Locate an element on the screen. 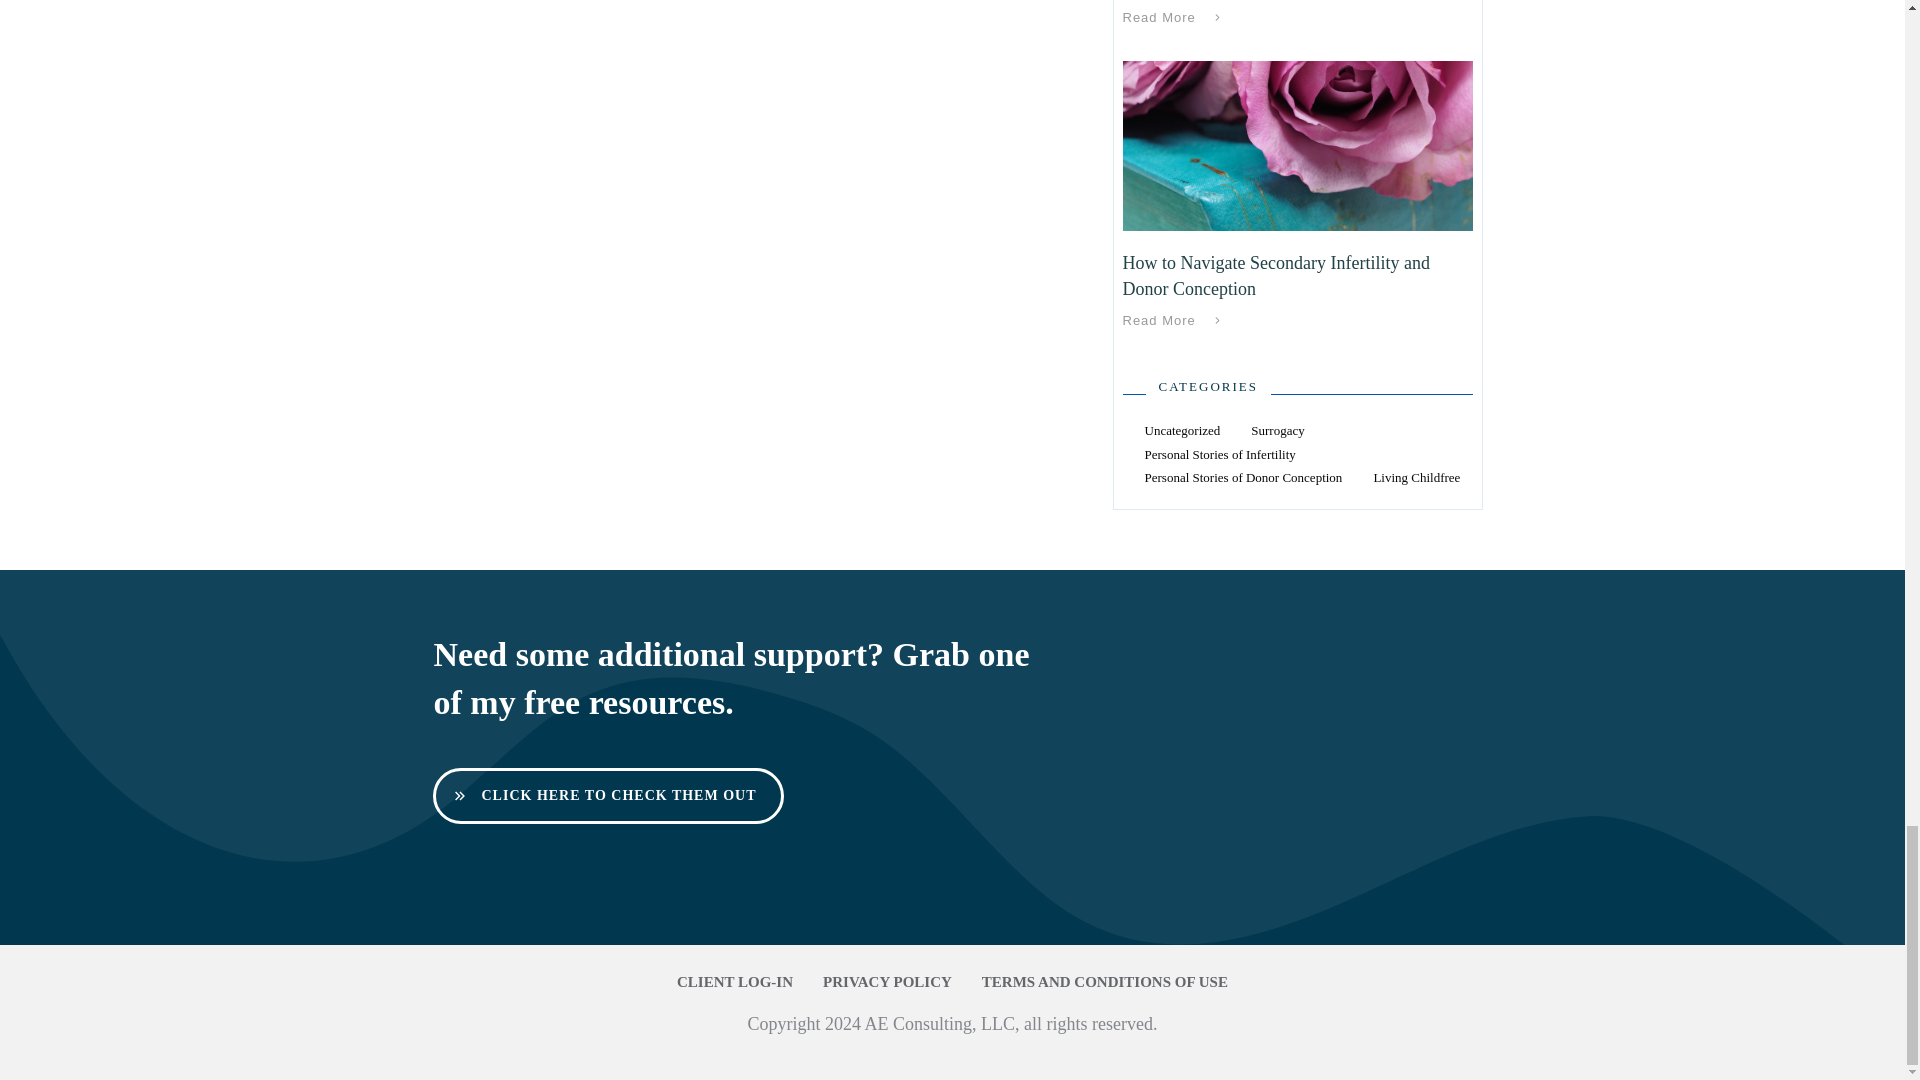 The height and width of the screenshot is (1080, 1920). Read More is located at coordinates (1174, 18).